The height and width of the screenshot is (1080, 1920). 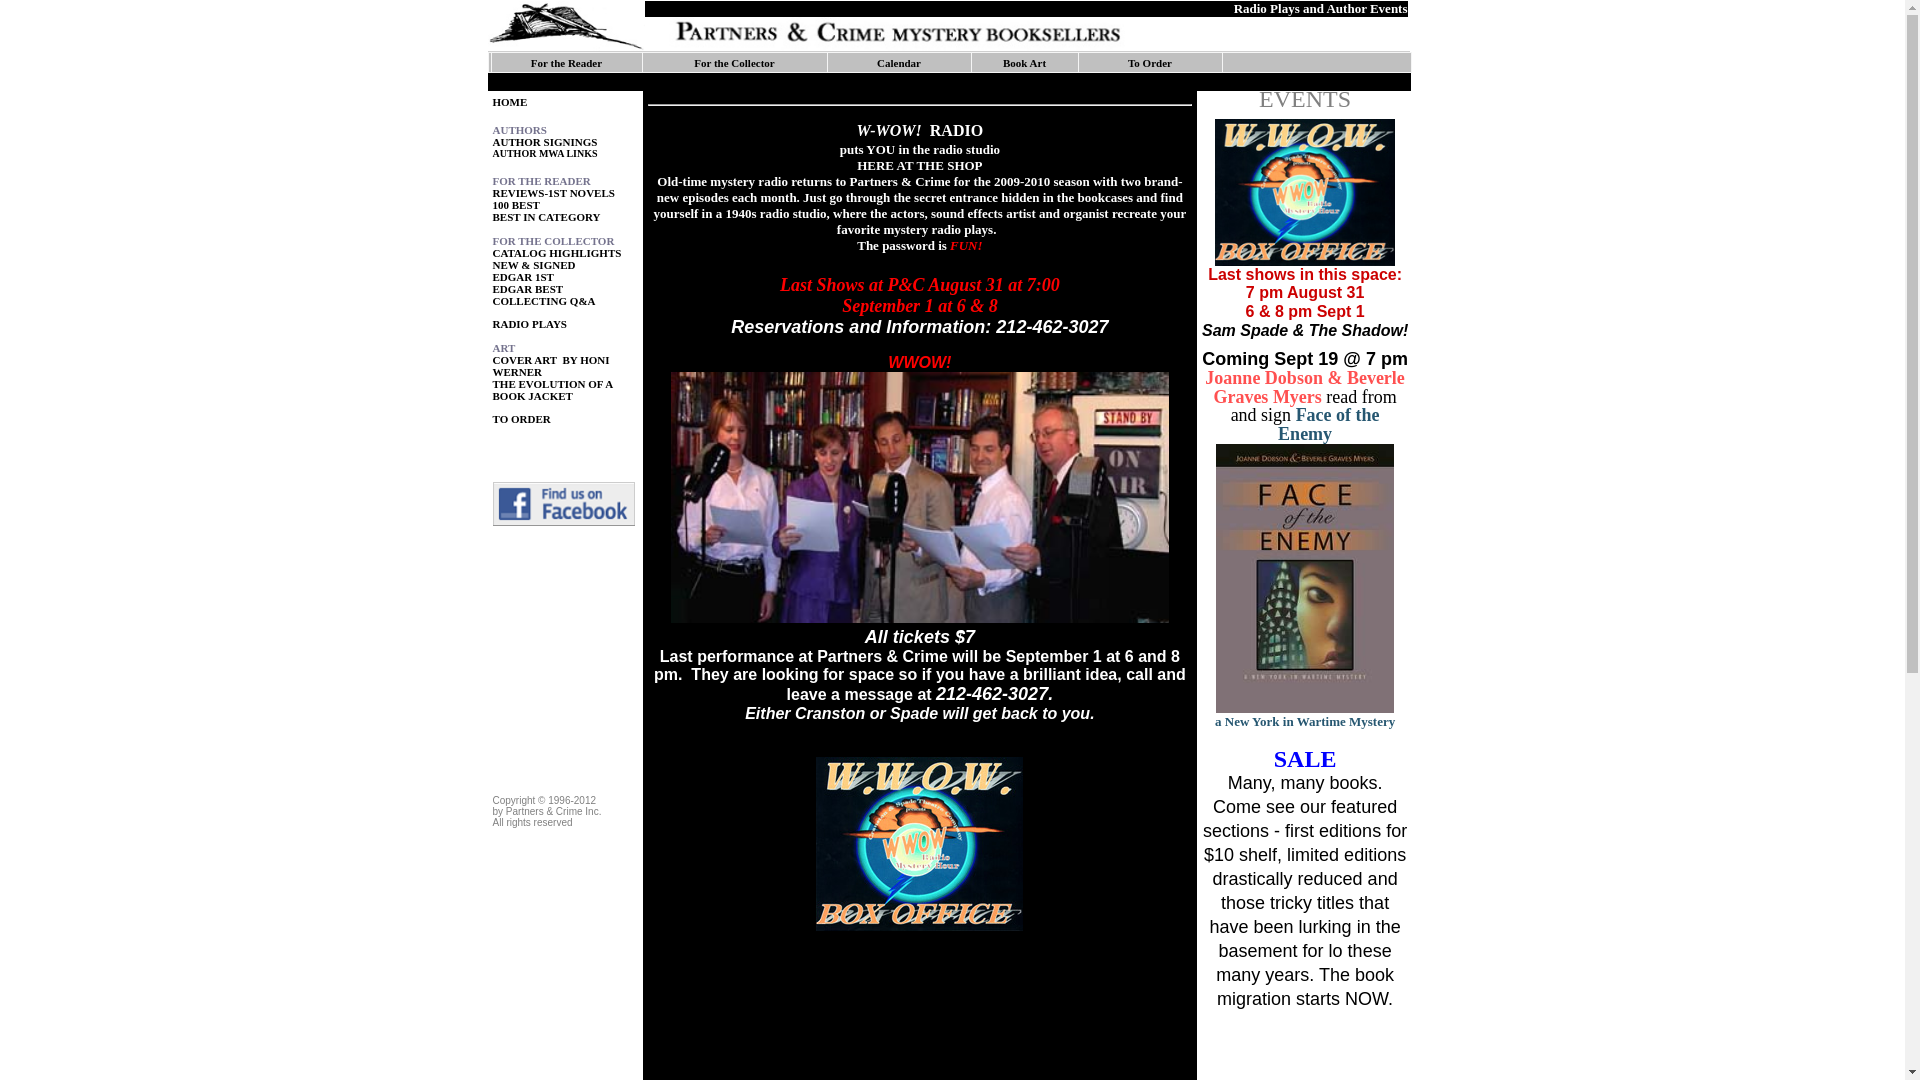 I want to click on W-WOW! , so click(x=892, y=130).